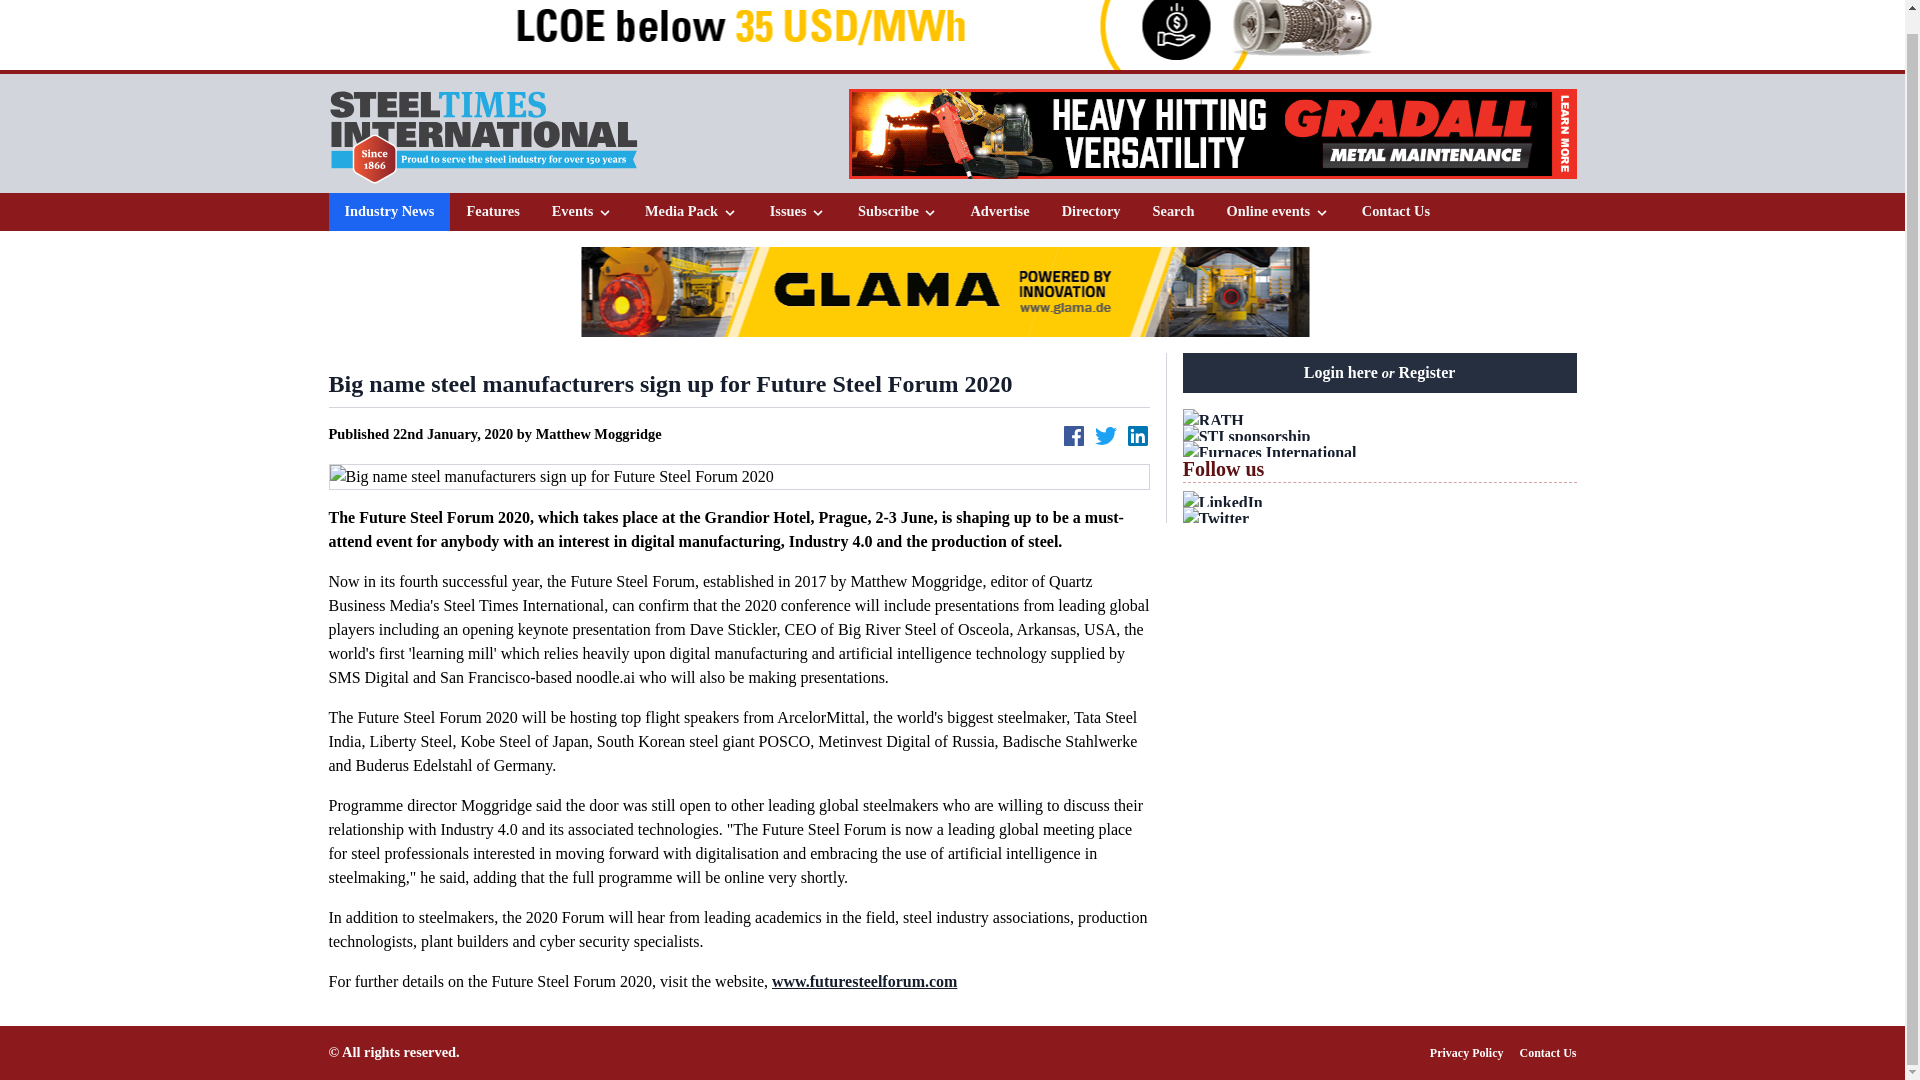 This screenshot has height=1080, width=1920. What do you see at coordinates (797, 211) in the screenshot?
I see `Issues` at bounding box center [797, 211].